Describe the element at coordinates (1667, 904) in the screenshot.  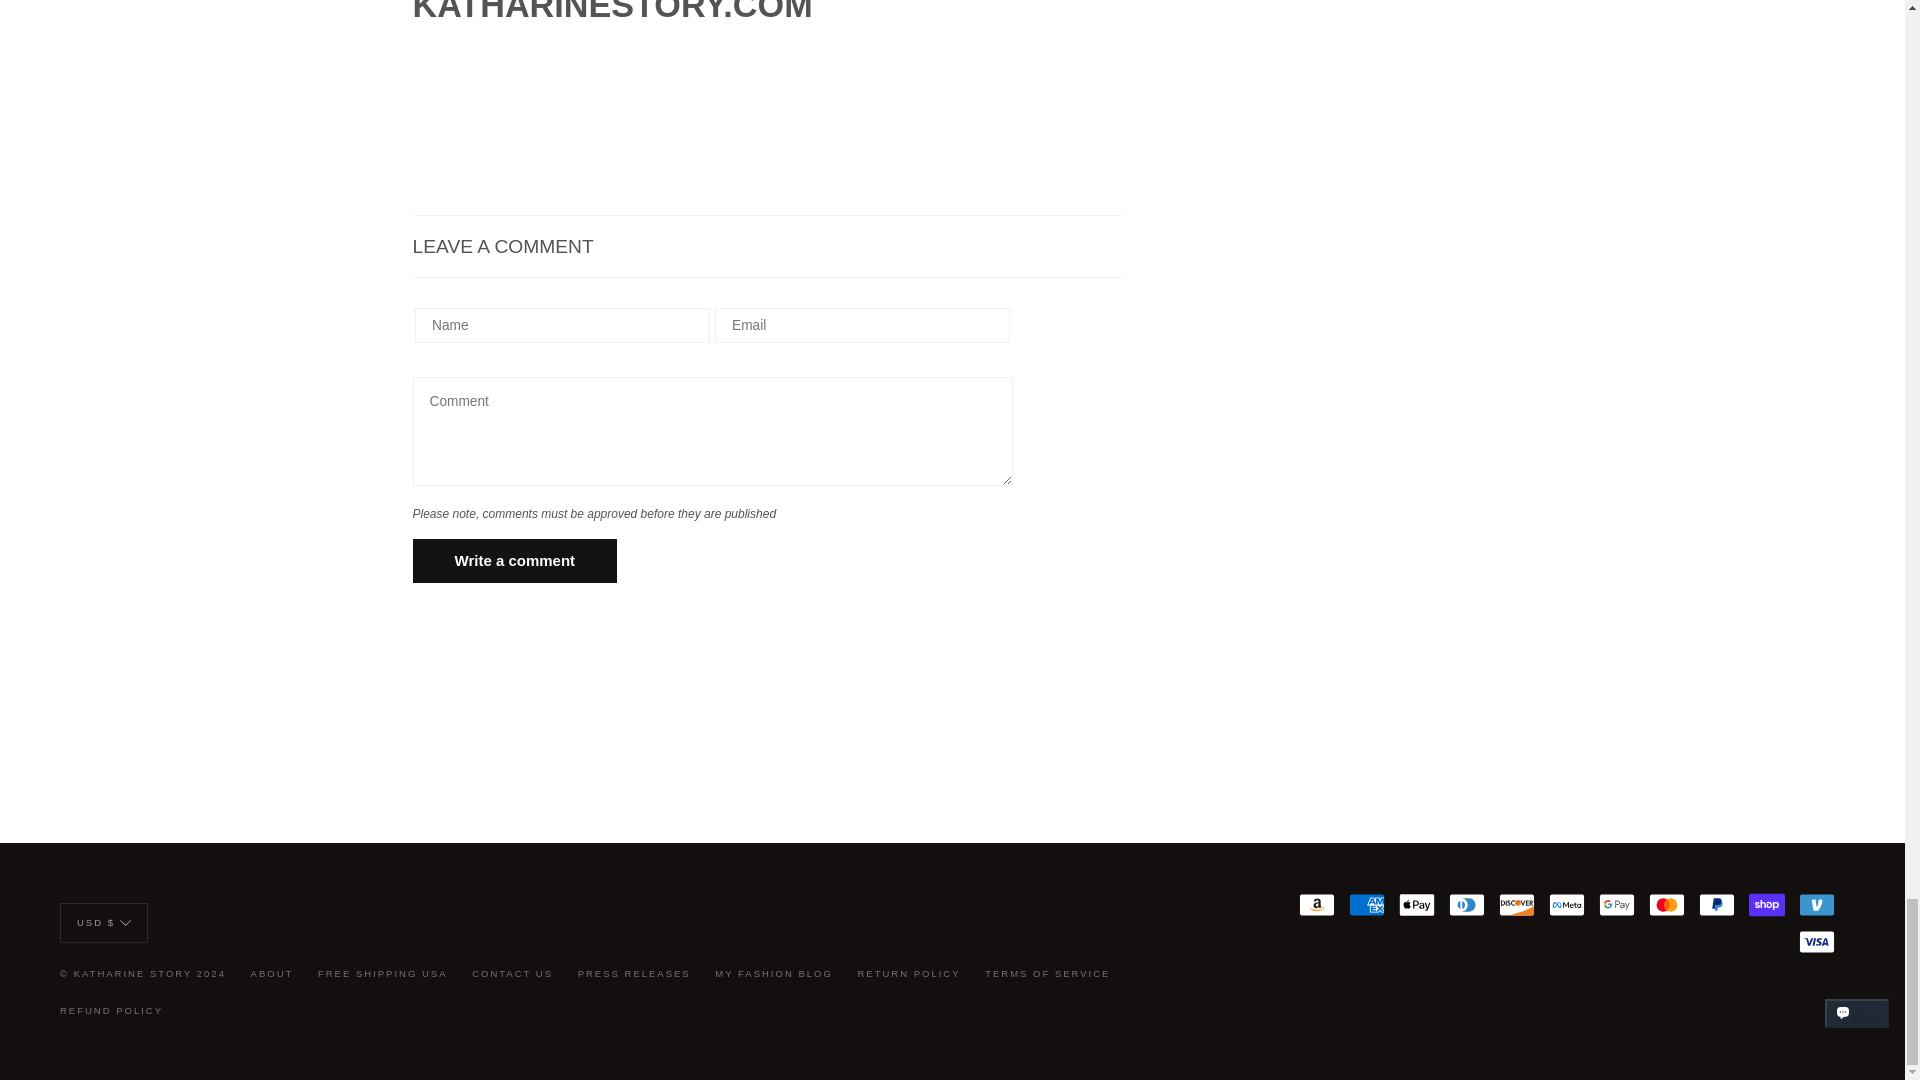
I see `Mastercard` at that location.